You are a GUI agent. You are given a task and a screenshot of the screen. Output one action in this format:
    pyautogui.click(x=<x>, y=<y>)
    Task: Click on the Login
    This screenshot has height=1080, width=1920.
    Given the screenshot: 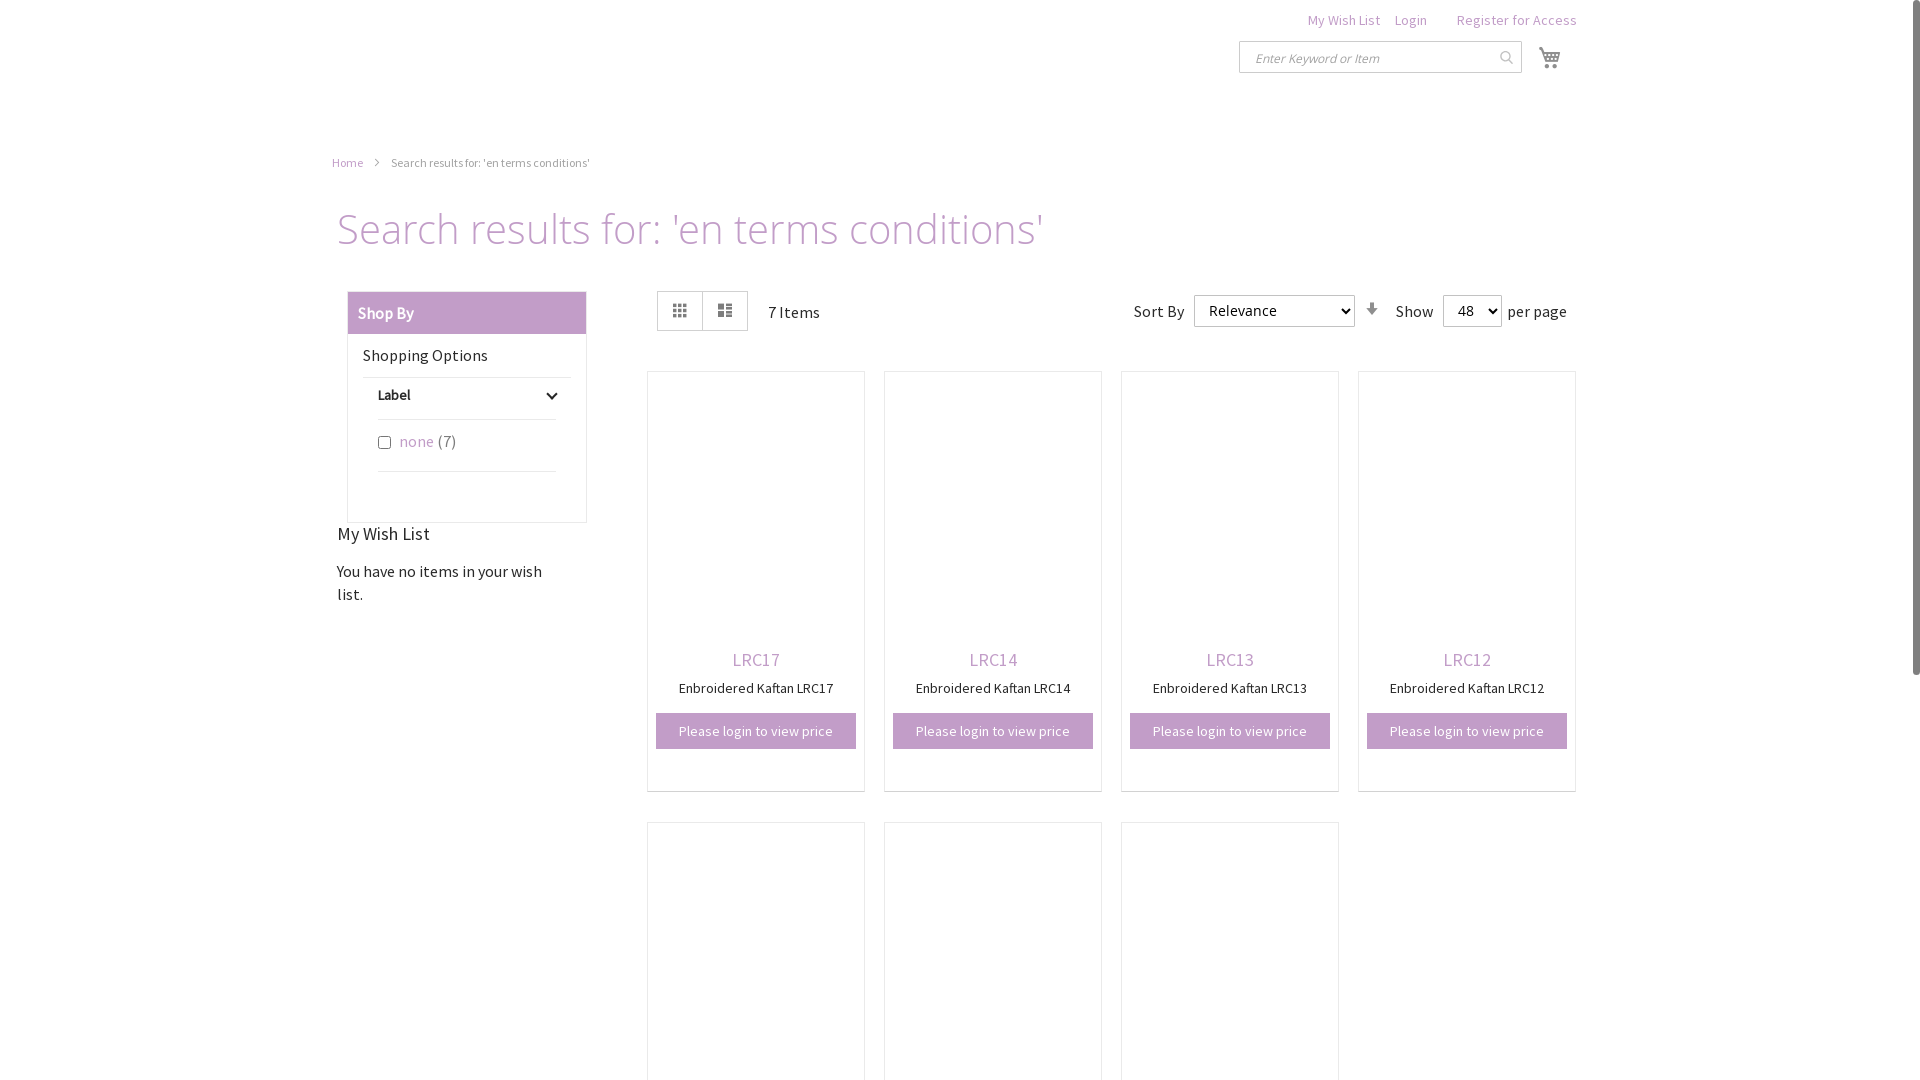 What is the action you would take?
    pyautogui.click(x=1410, y=20)
    